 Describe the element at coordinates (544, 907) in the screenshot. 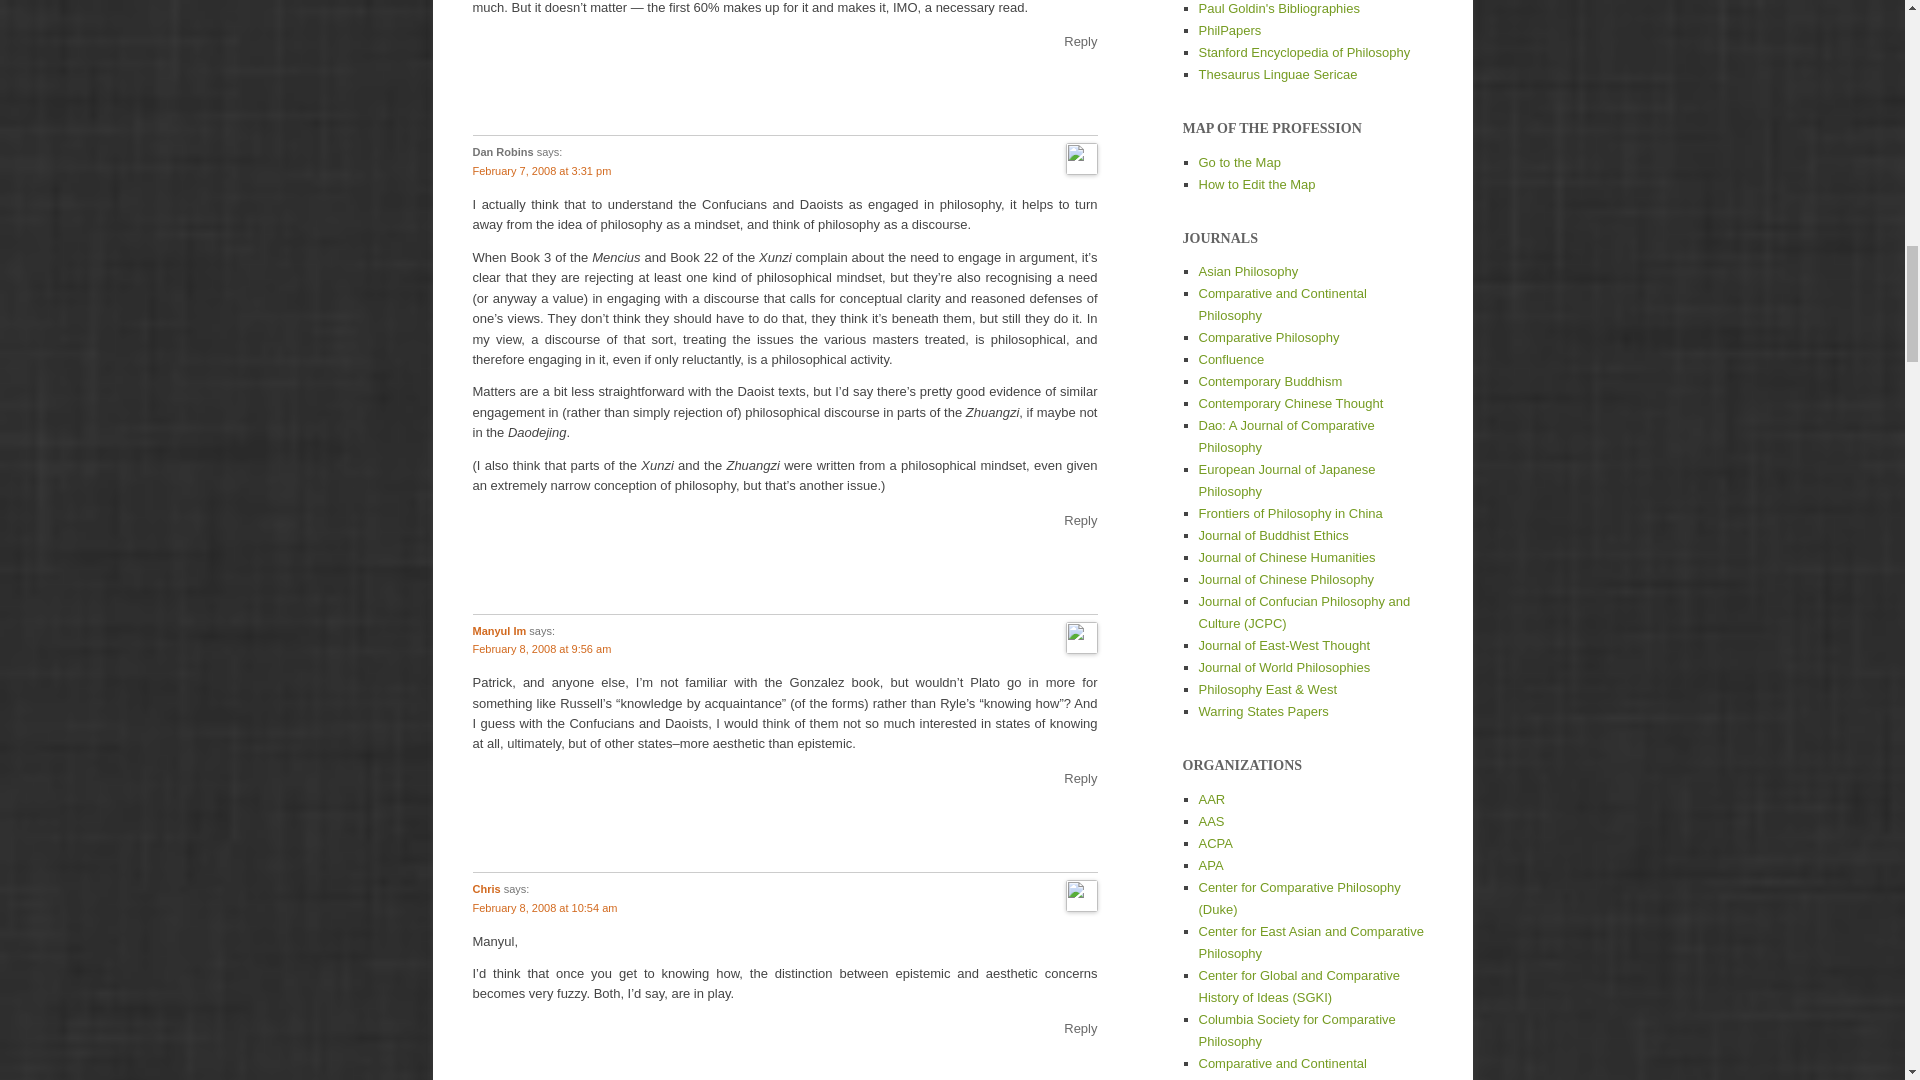

I see `February 8, 2008 at 10:54 am` at that location.